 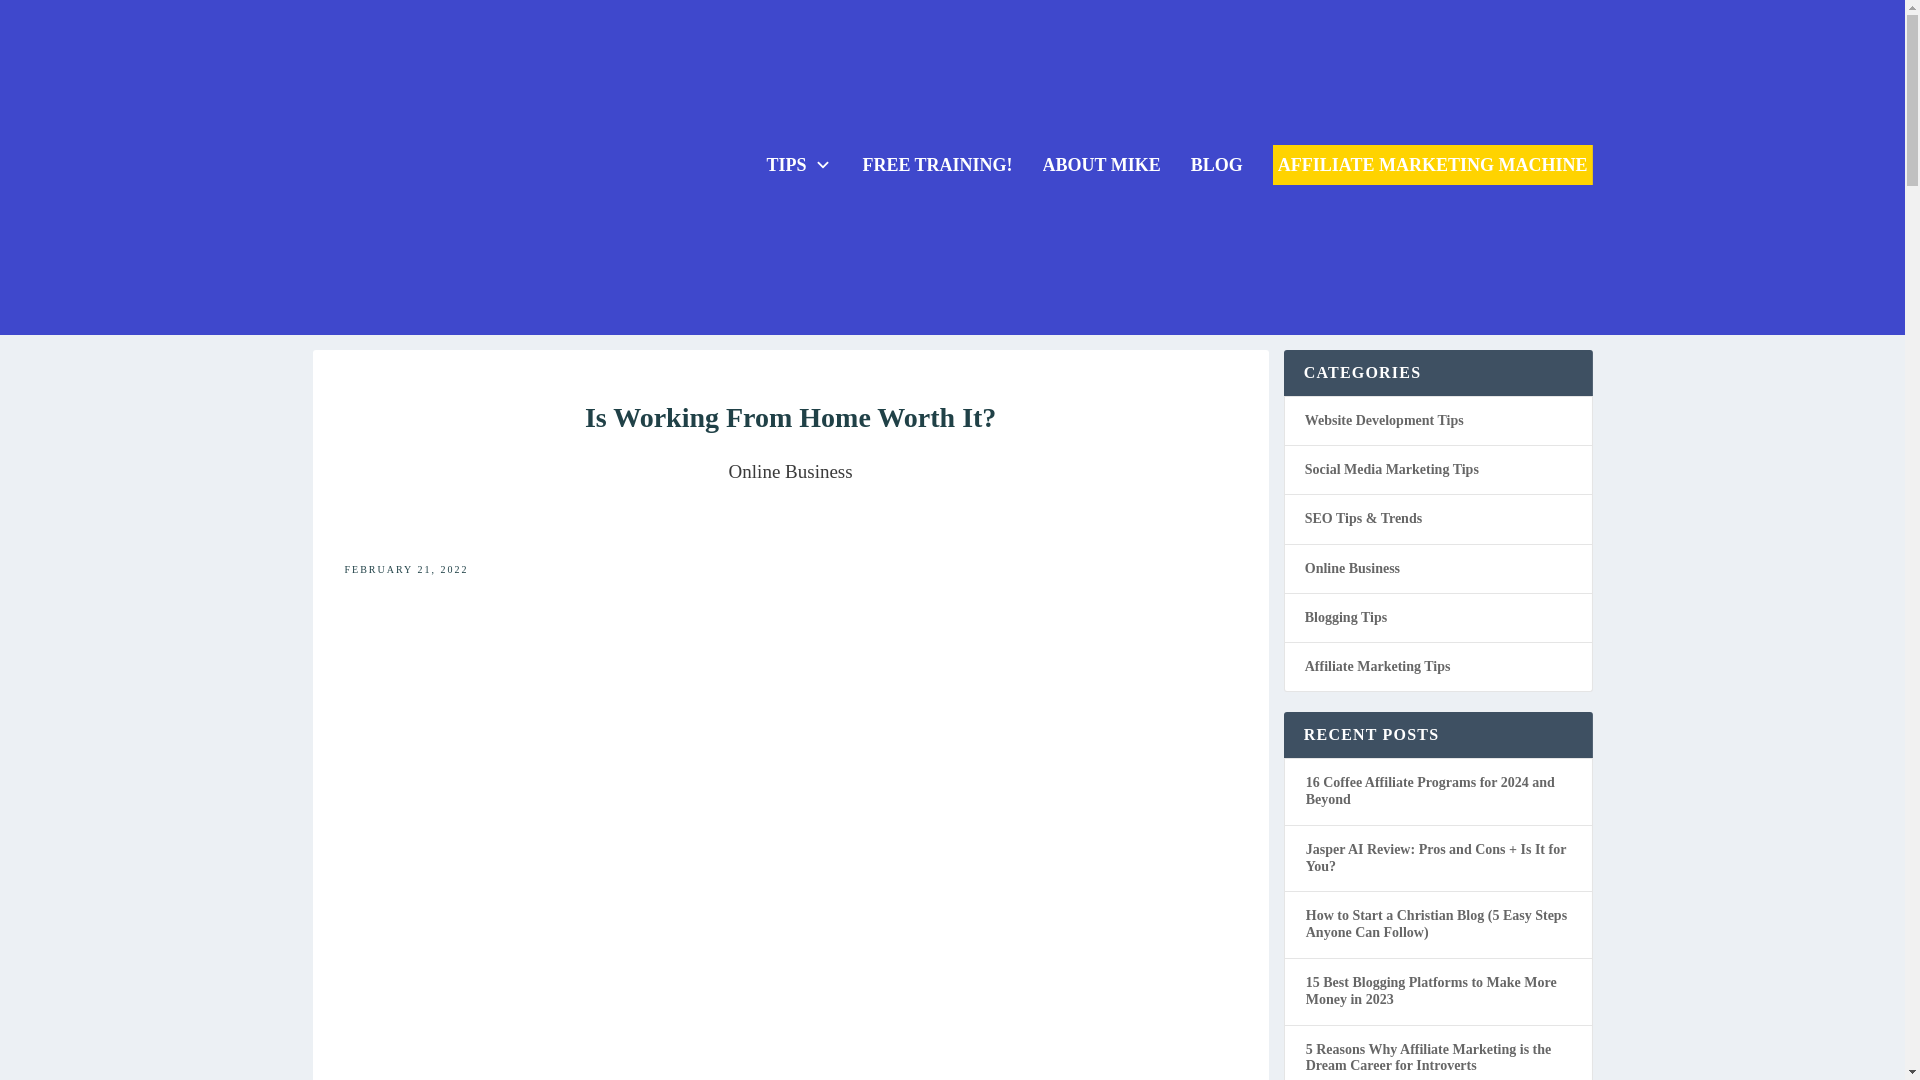 I want to click on Social Media Marketing Tips, so click(x=1392, y=470).